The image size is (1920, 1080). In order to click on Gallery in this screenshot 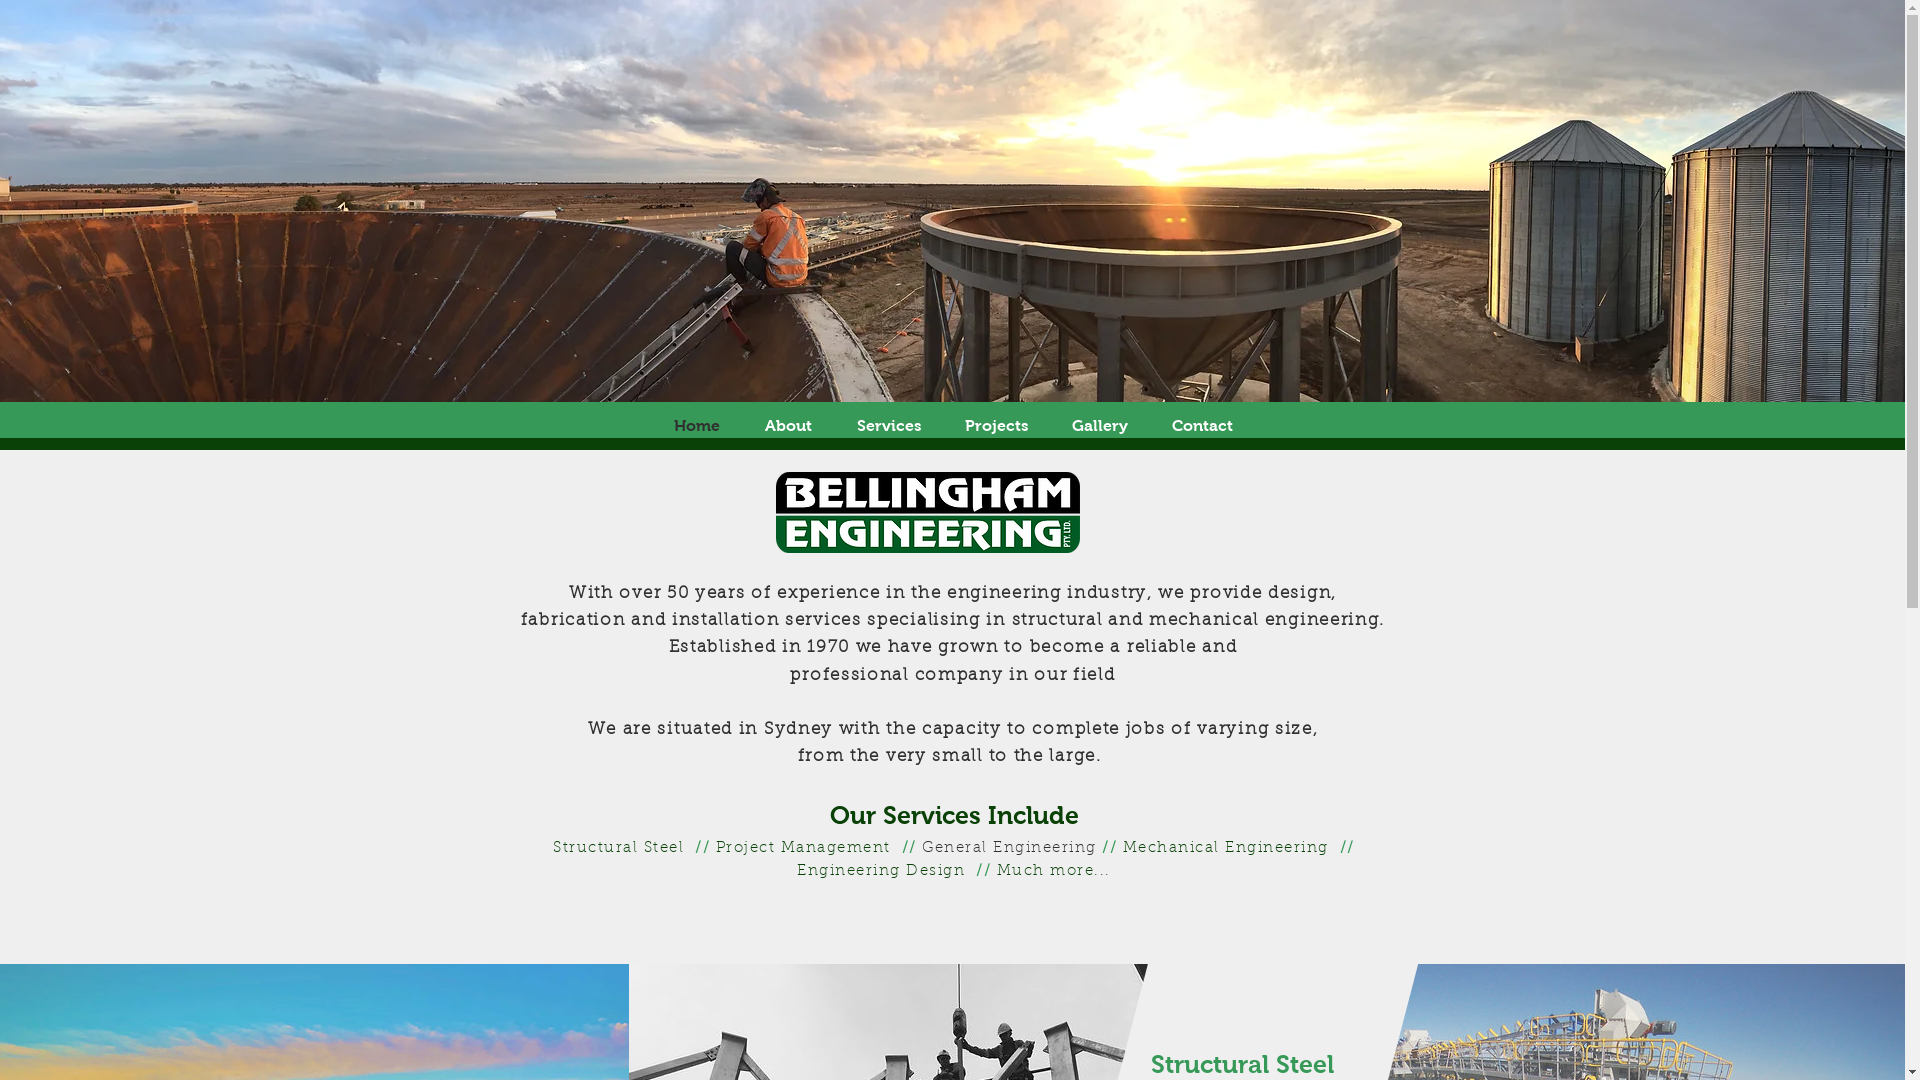, I will do `click(1100, 426)`.